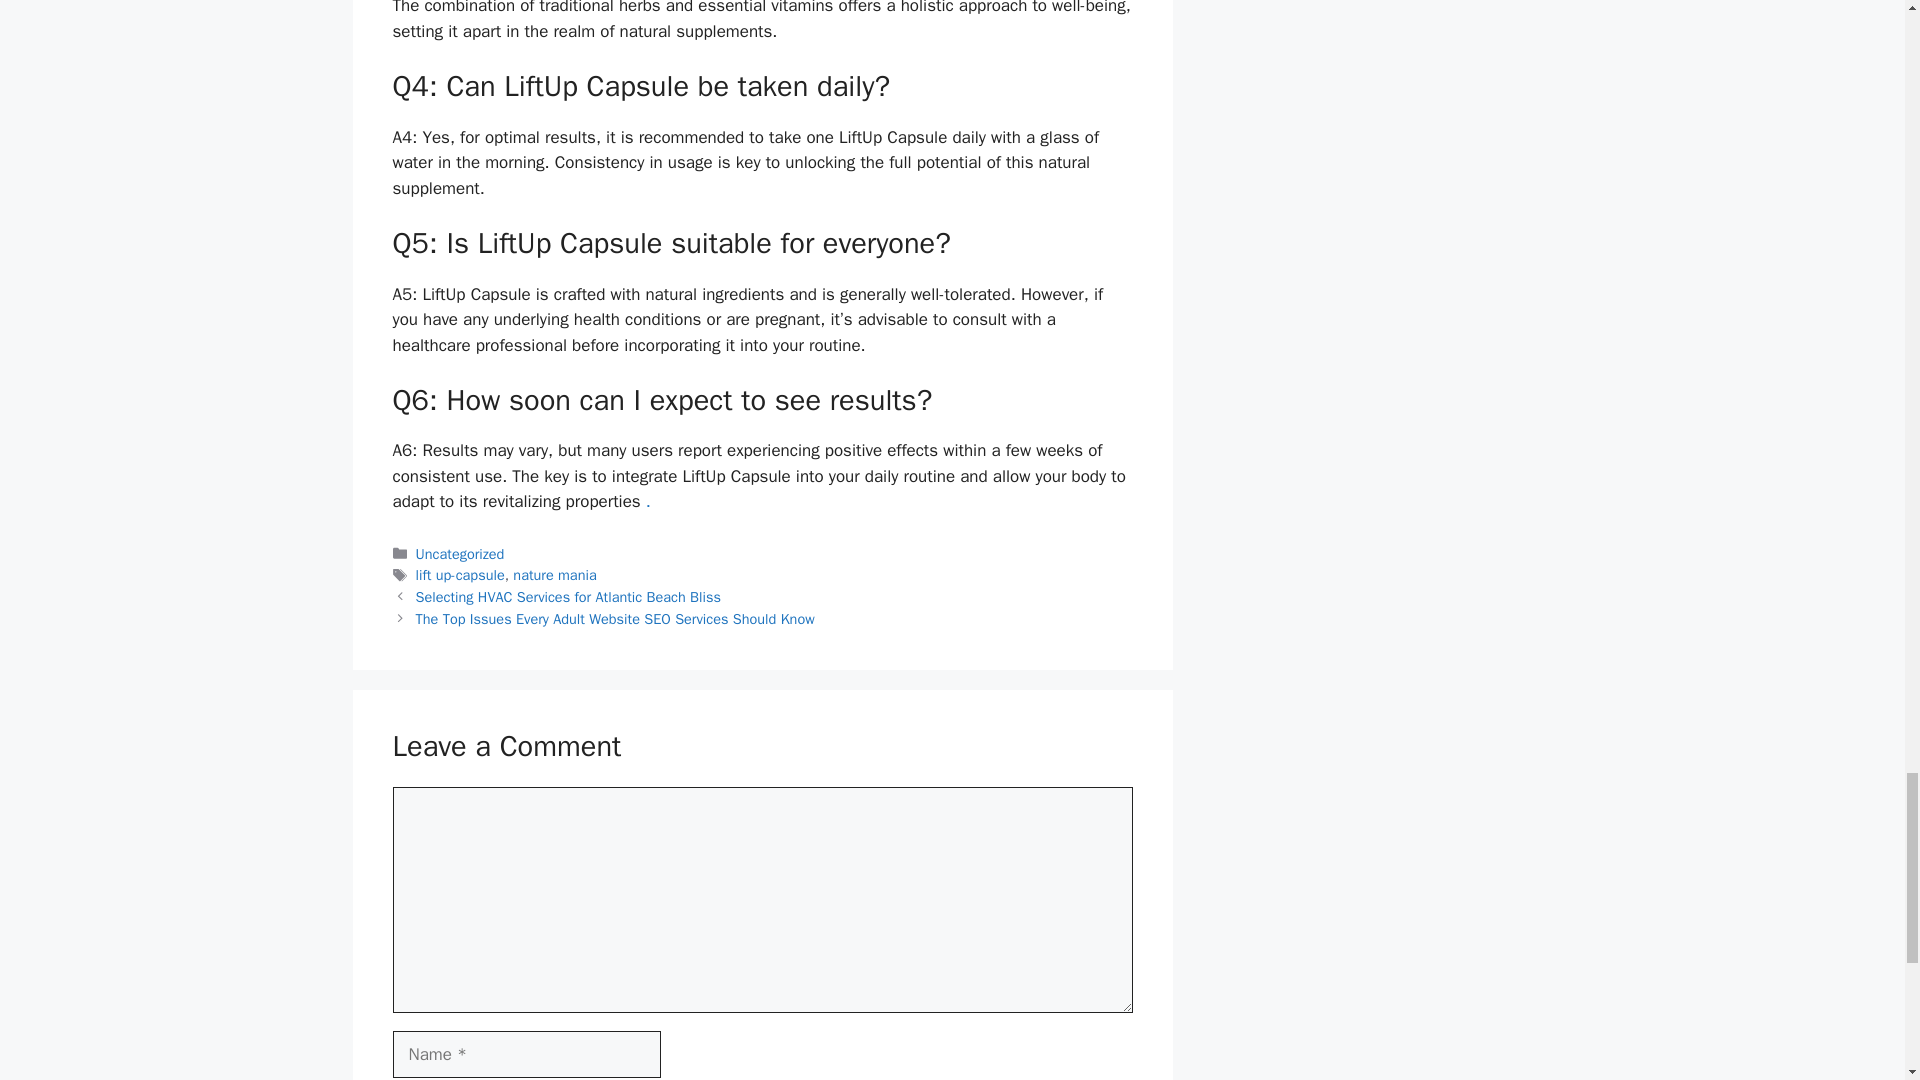 The height and width of the screenshot is (1080, 1920). I want to click on nature mania, so click(554, 574).